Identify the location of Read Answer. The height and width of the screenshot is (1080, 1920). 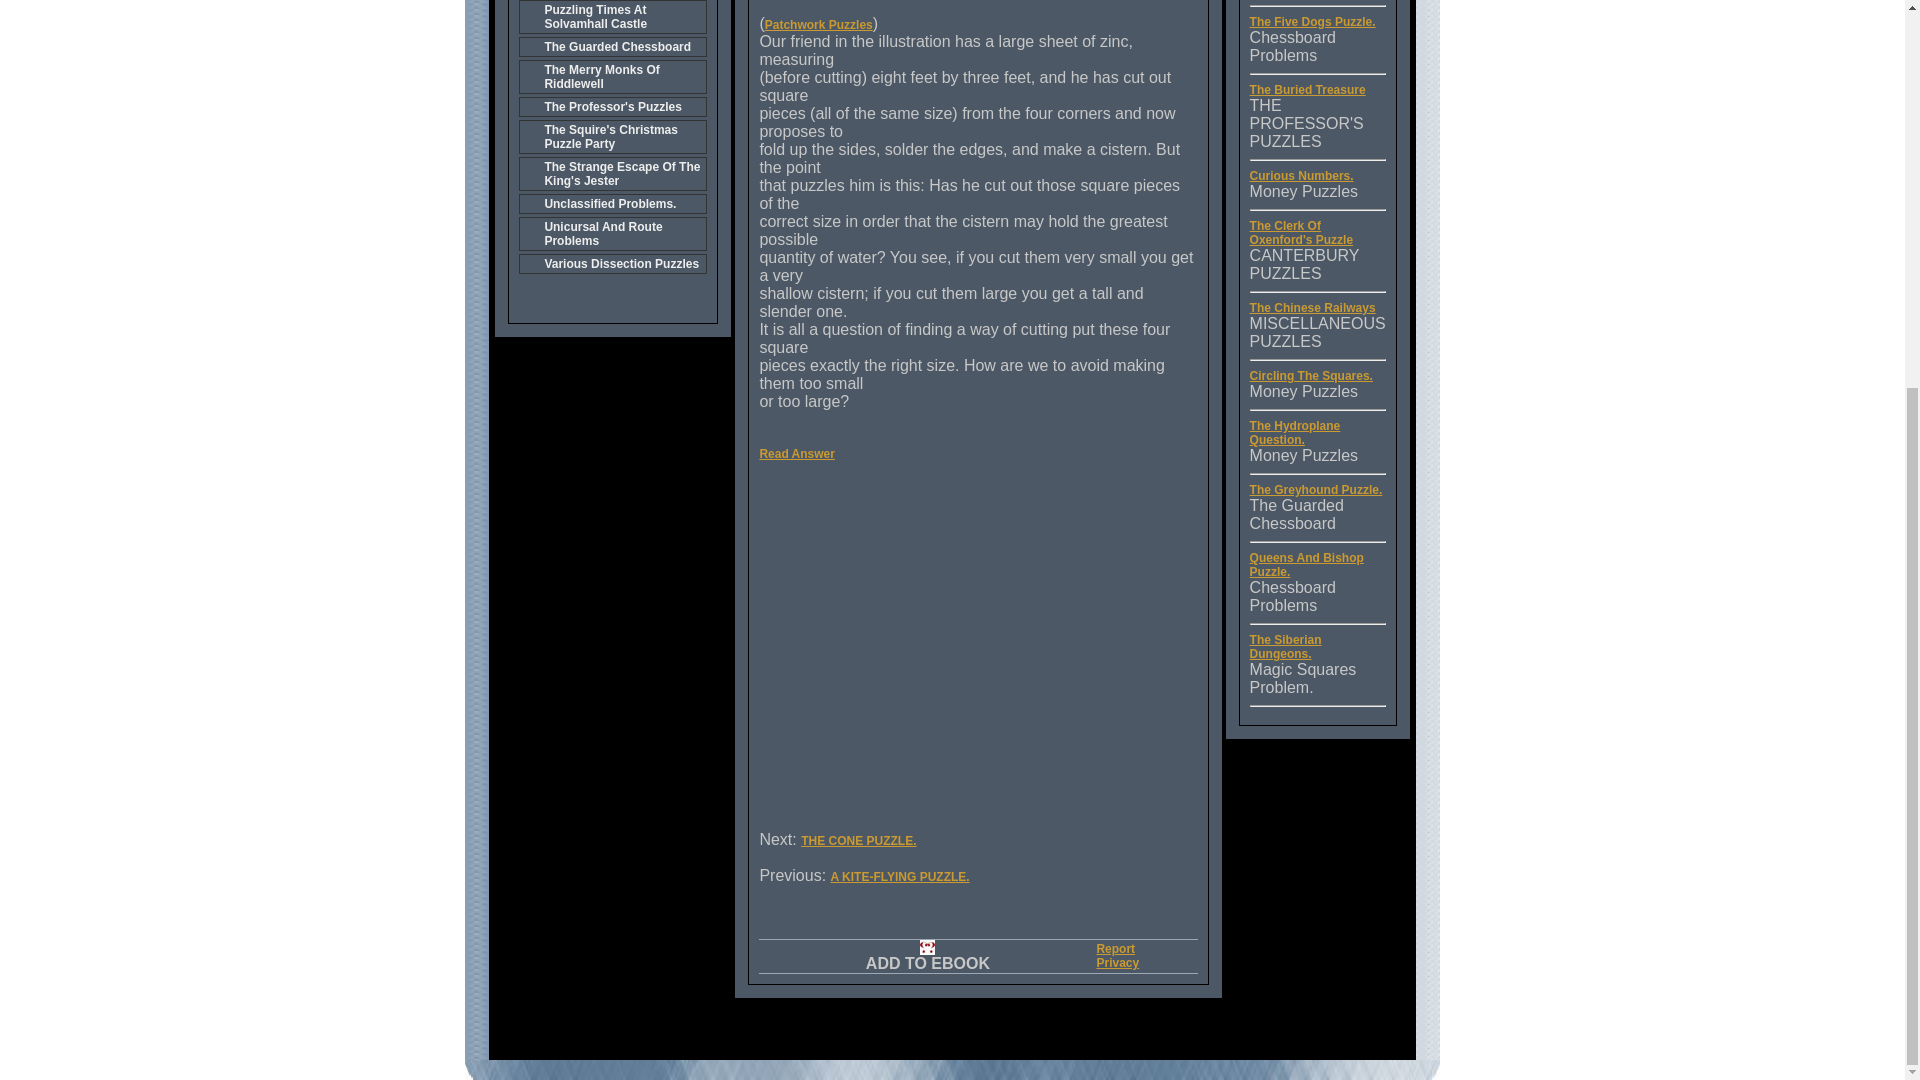
(796, 454).